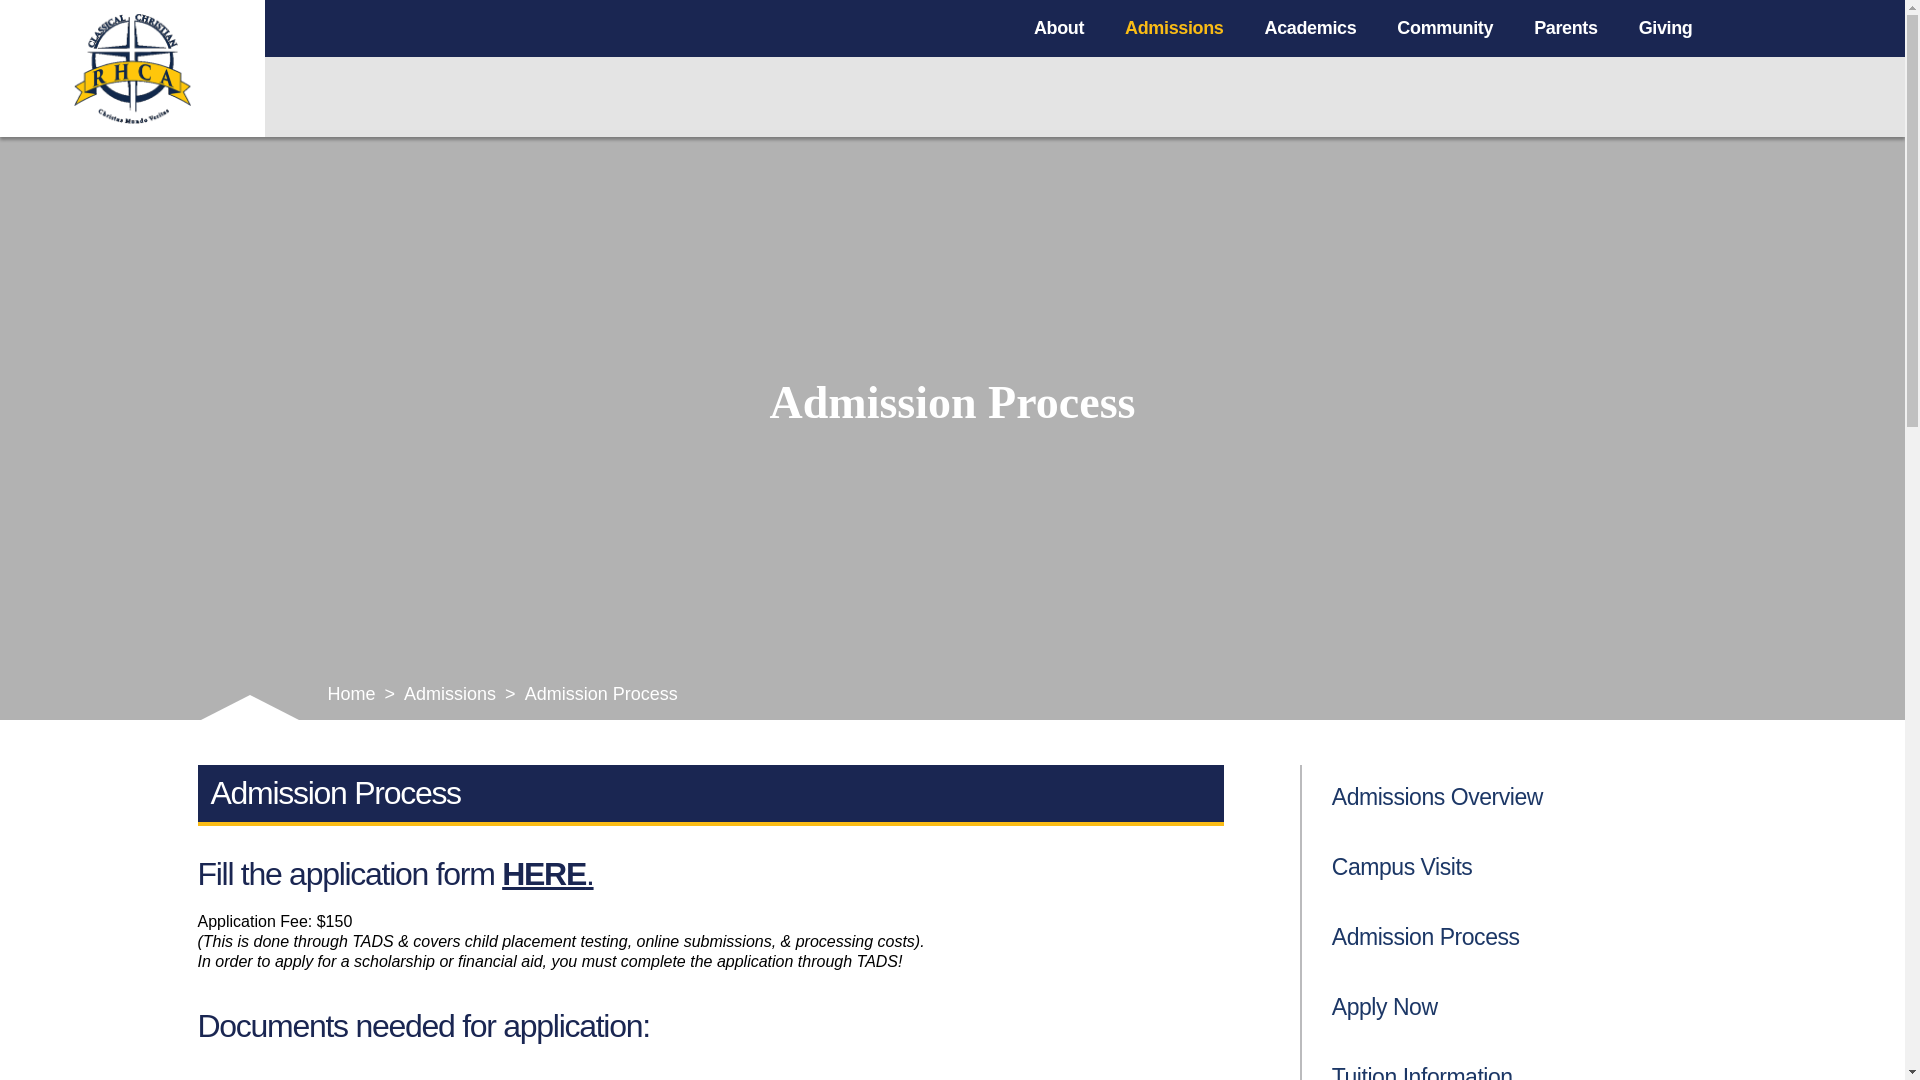 The height and width of the screenshot is (1080, 1920). What do you see at coordinates (602, 695) in the screenshot?
I see `Admission Process` at bounding box center [602, 695].